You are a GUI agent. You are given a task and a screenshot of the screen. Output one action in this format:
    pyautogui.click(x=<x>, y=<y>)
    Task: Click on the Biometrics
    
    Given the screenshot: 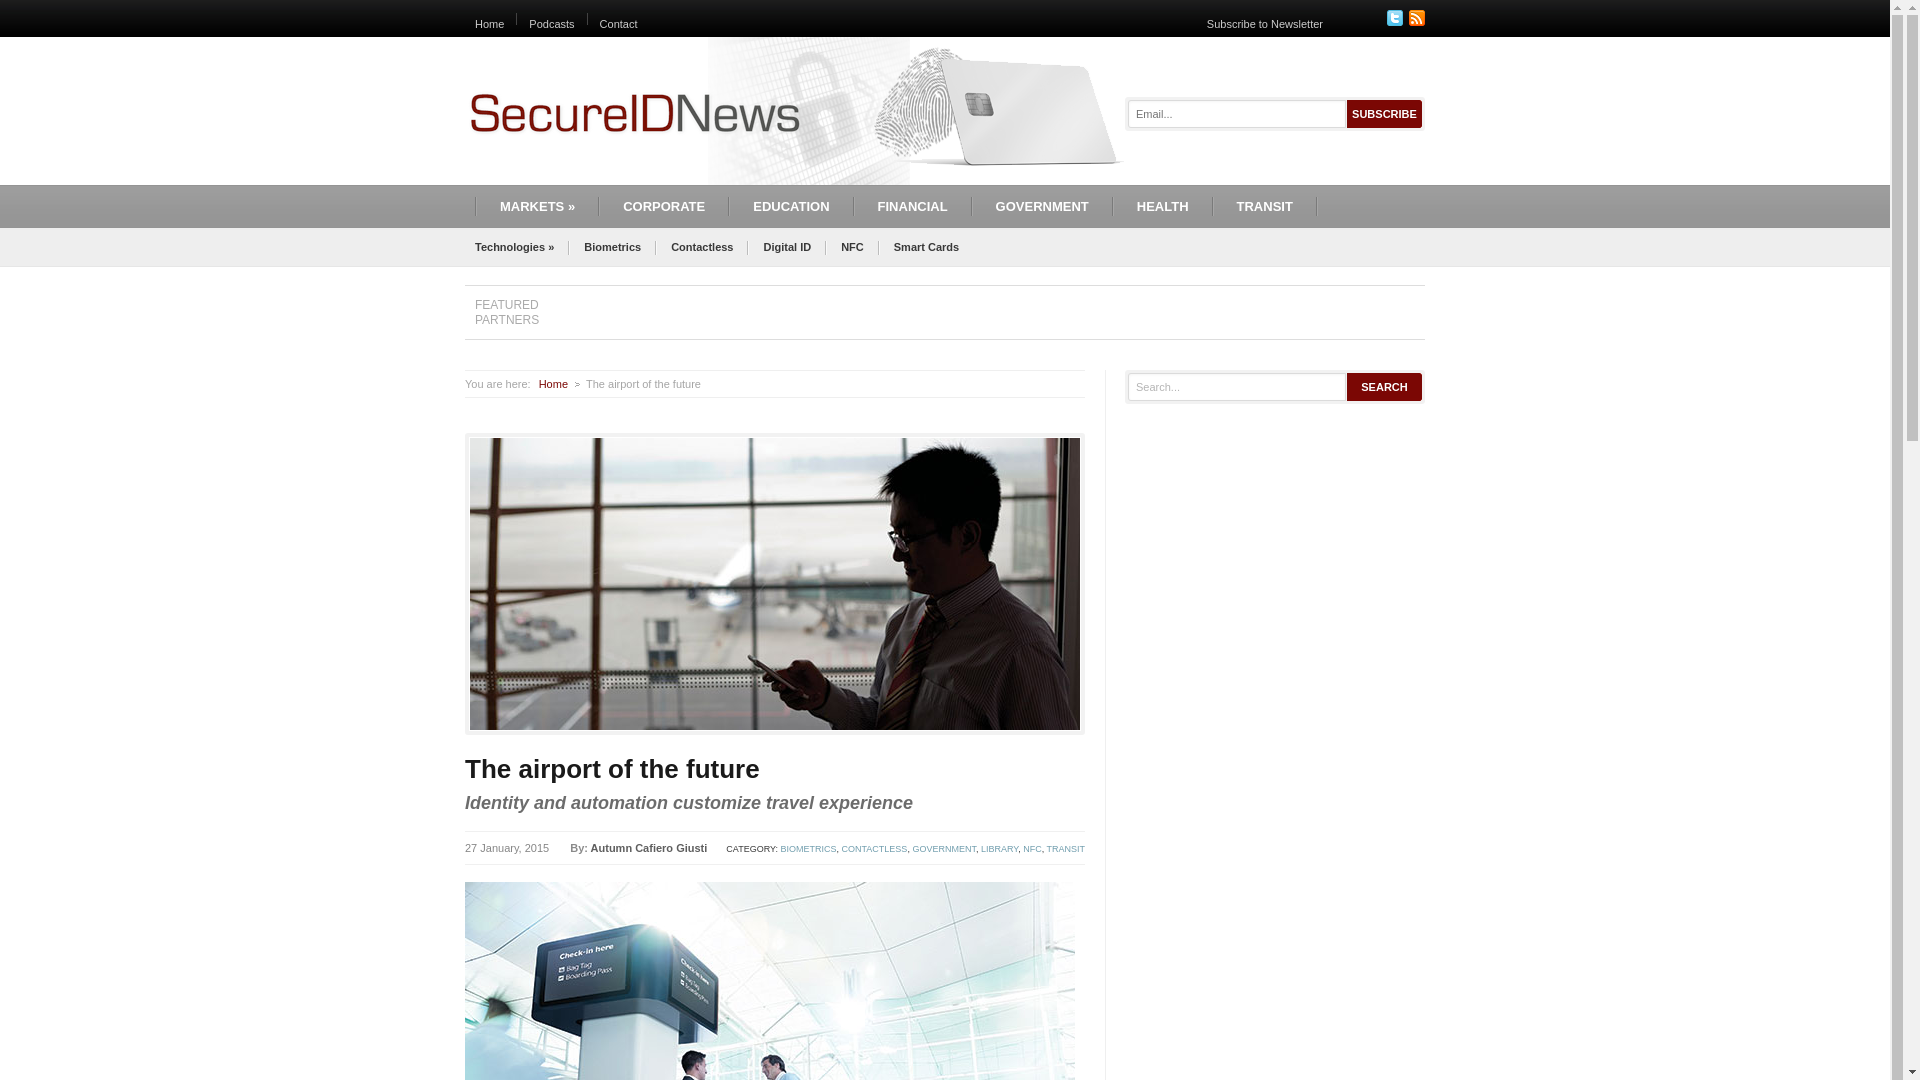 What is the action you would take?
    pyautogui.click(x=612, y=246)
    